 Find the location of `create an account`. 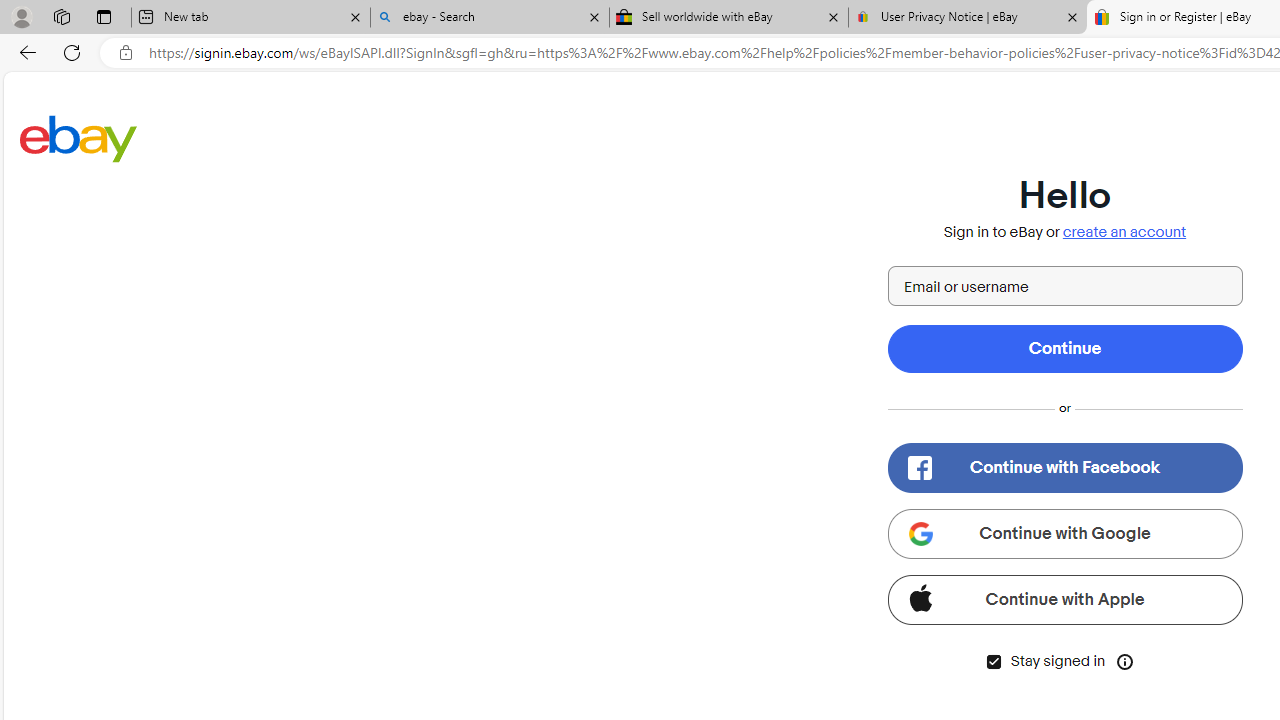

create an account is located at coordinates (1124, 232).